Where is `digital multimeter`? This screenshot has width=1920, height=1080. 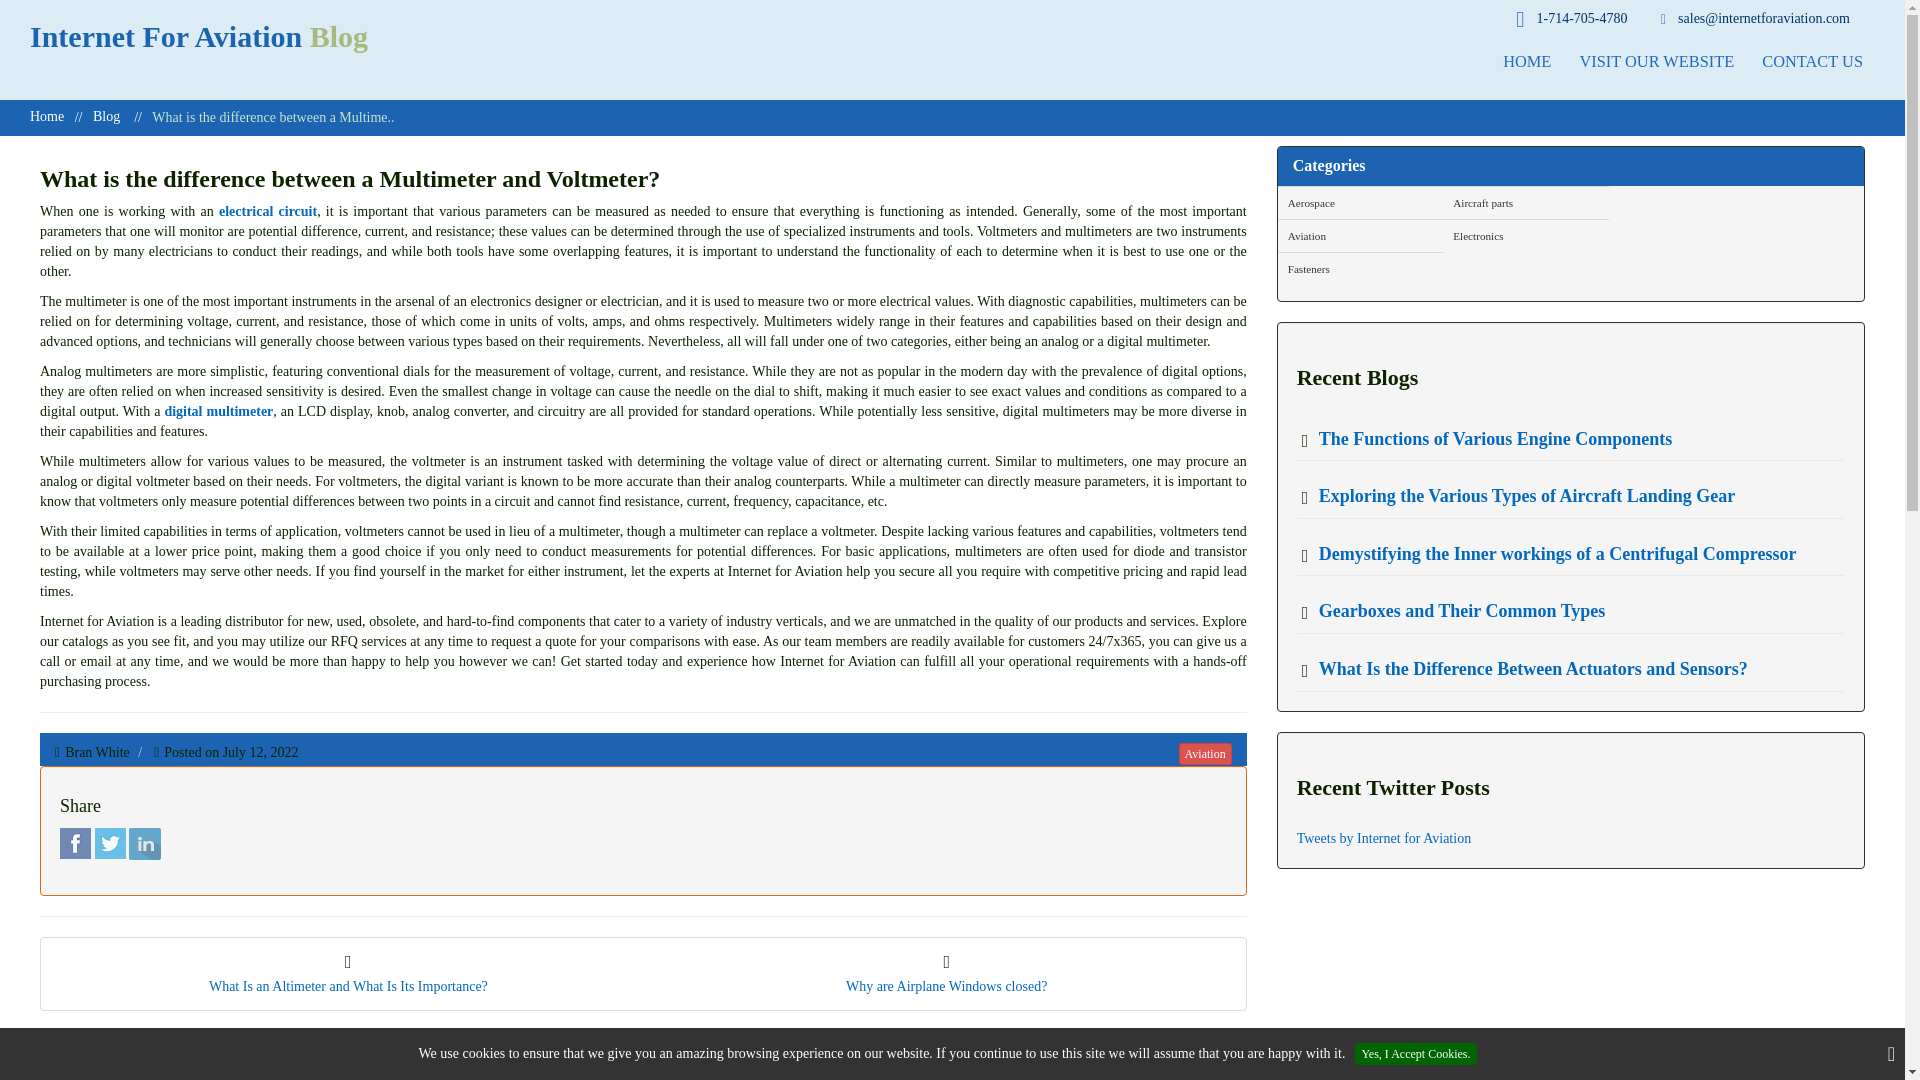 digital multimeter is located at coordinates (218, 411).